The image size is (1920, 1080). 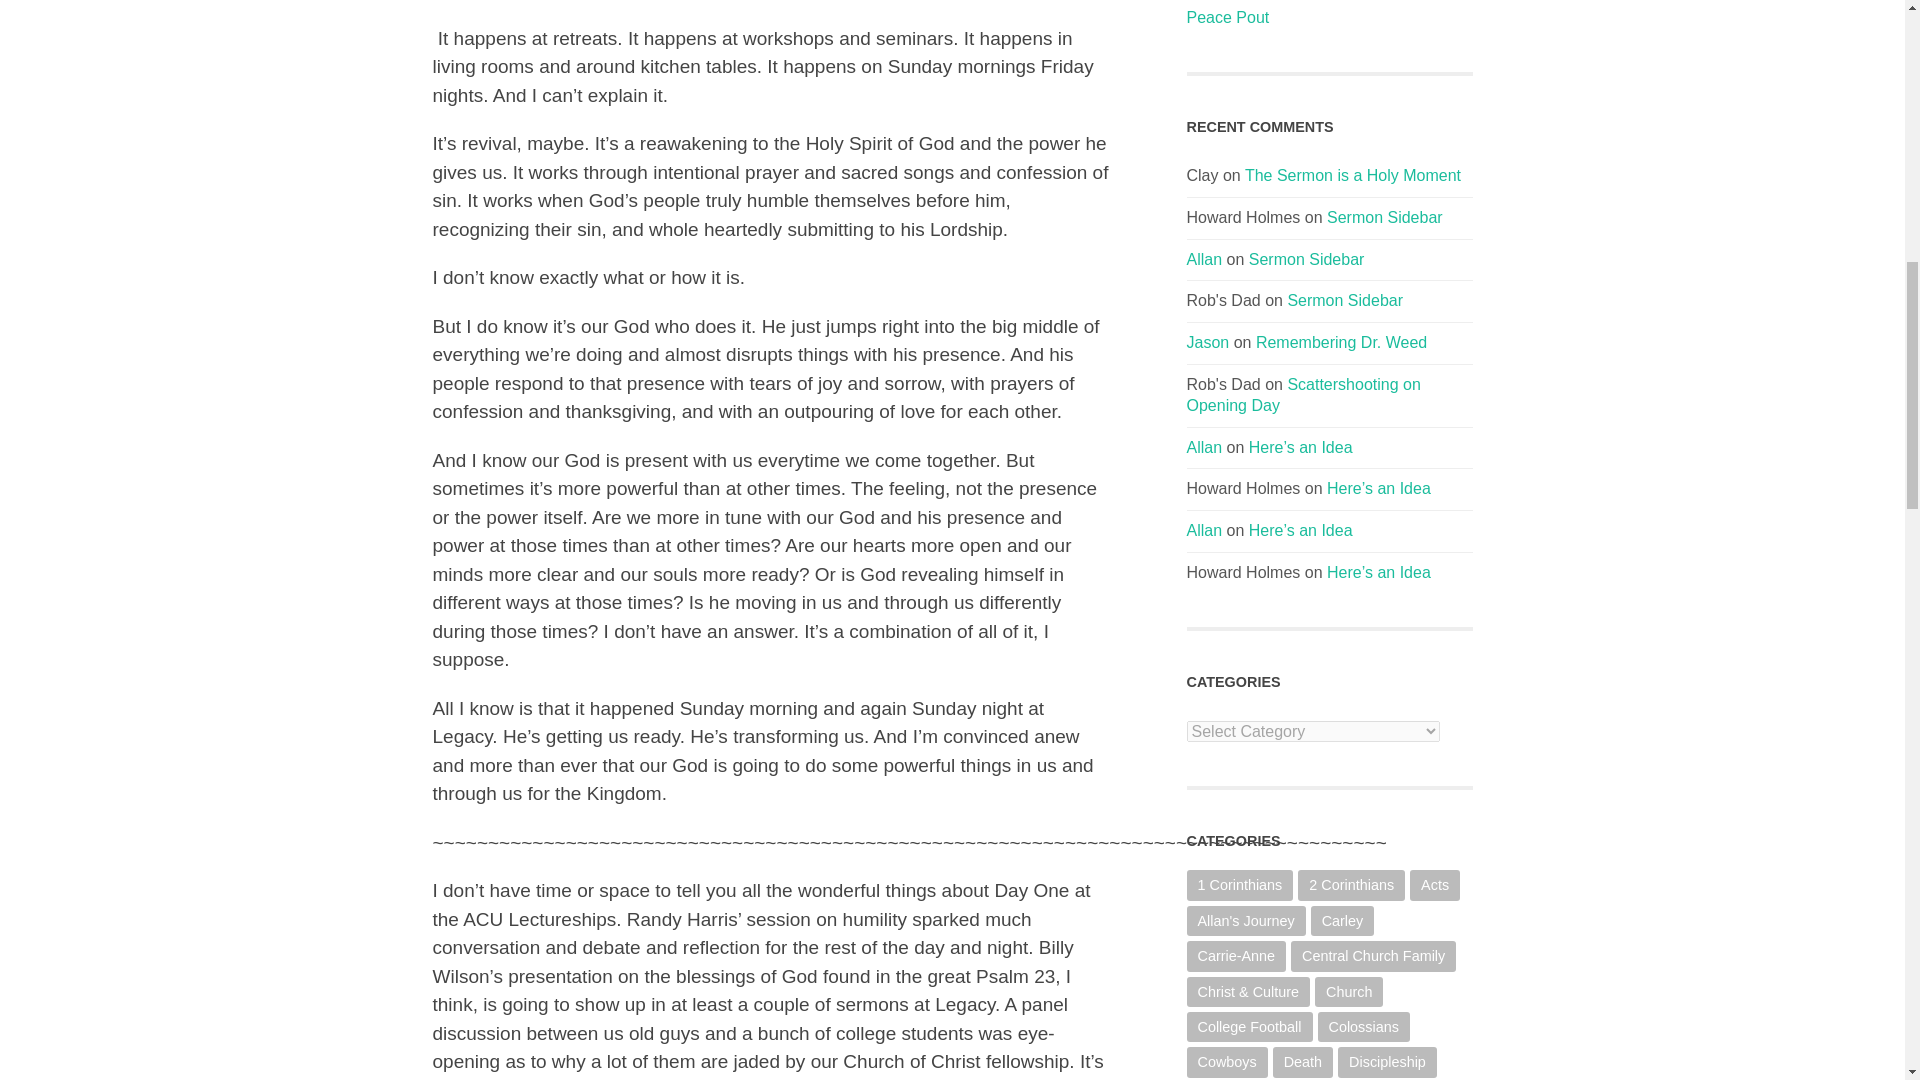 I want to click on Peace Pout, so click(x=1329, y=18).